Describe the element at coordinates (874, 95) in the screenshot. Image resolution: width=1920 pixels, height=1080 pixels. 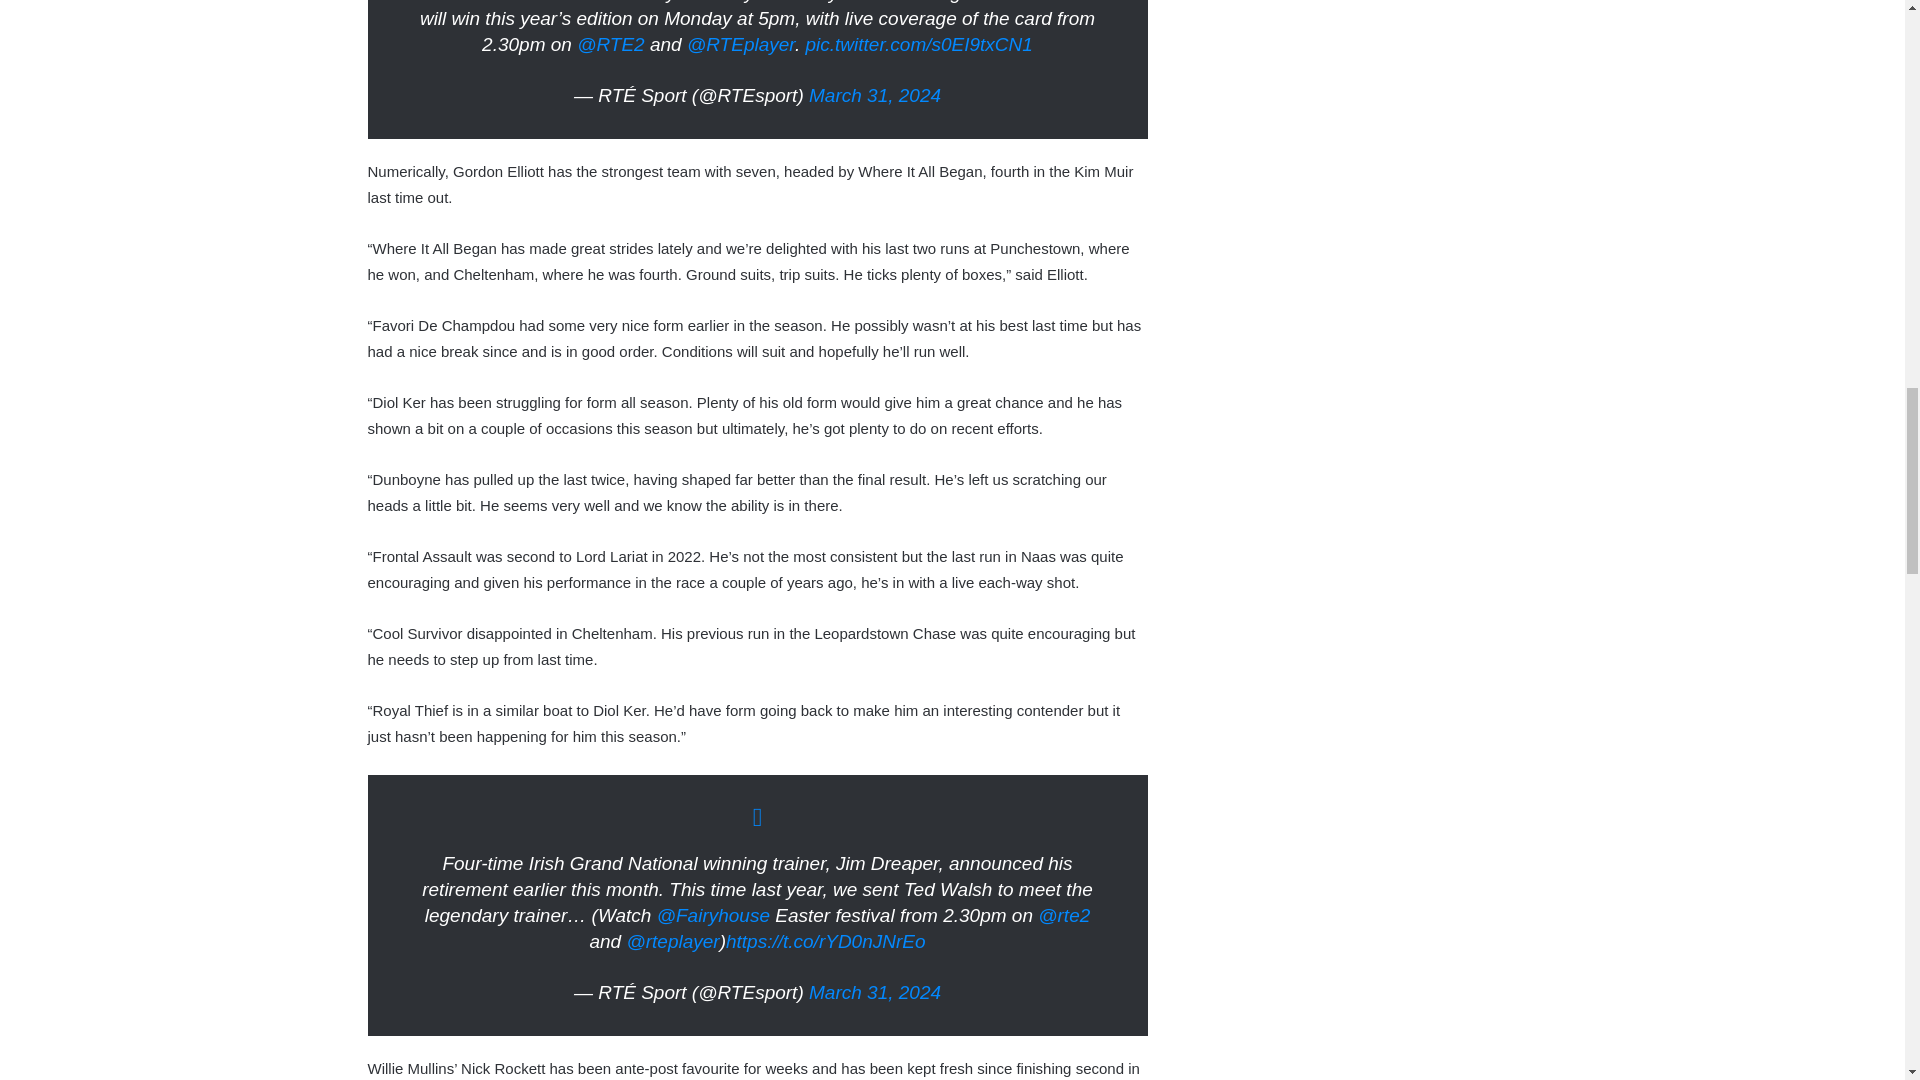
I see `March 31, 2024` at that location.